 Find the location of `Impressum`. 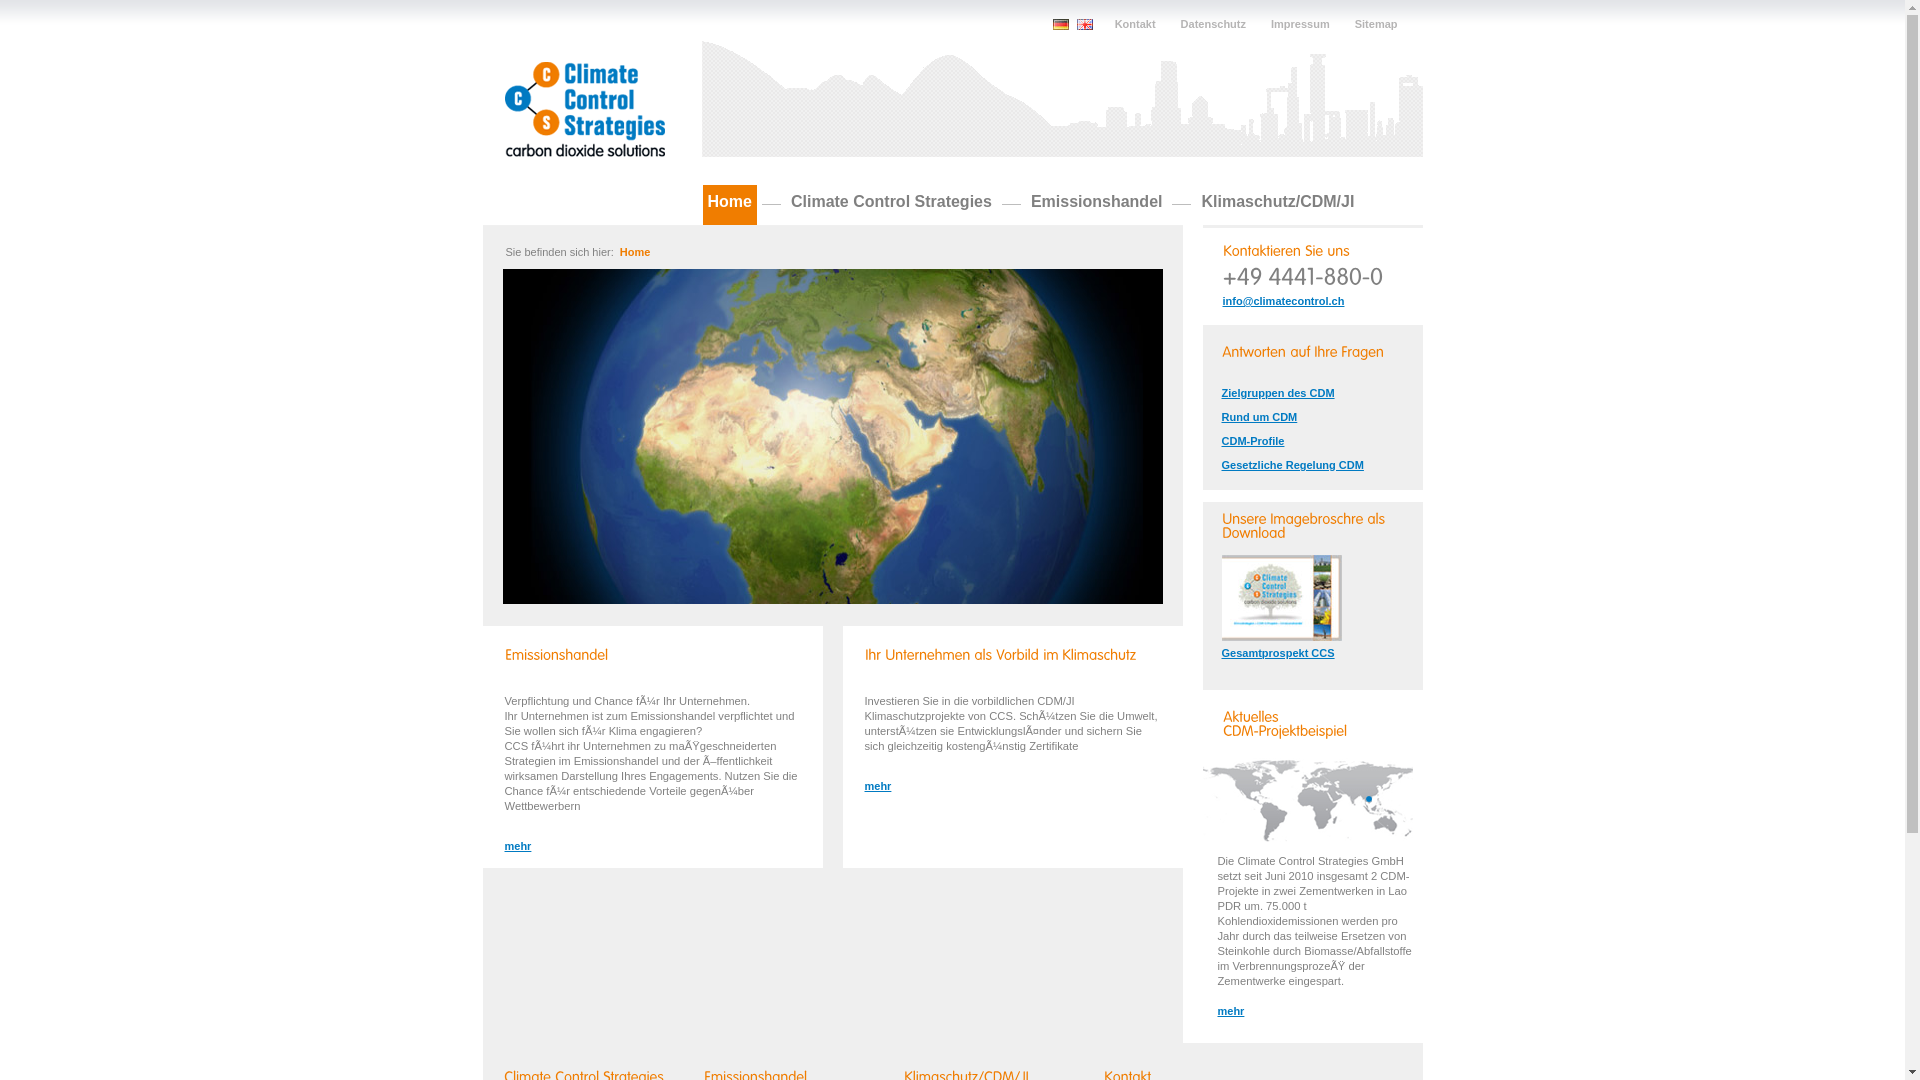

Impressum is located at coordinates (1300, 24).